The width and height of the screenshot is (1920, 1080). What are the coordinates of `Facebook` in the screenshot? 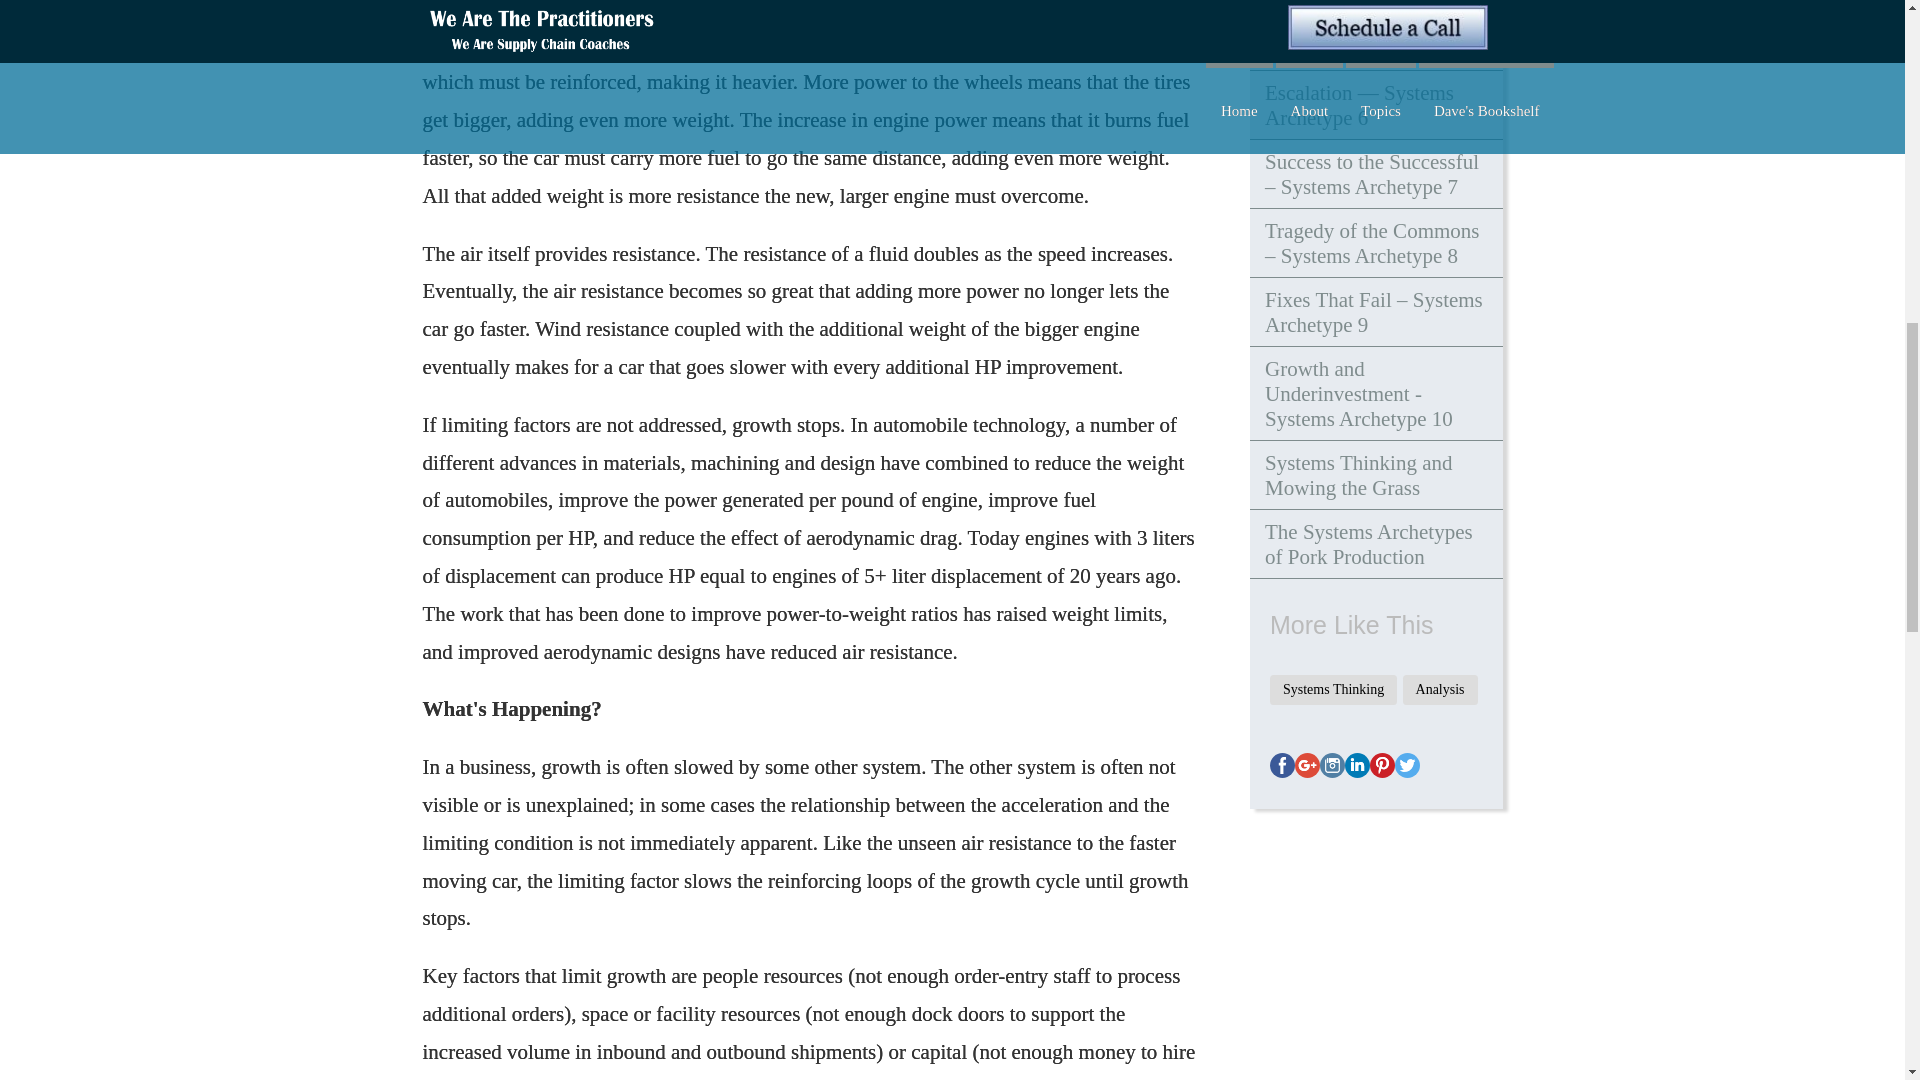 It's located at (1282, 764).